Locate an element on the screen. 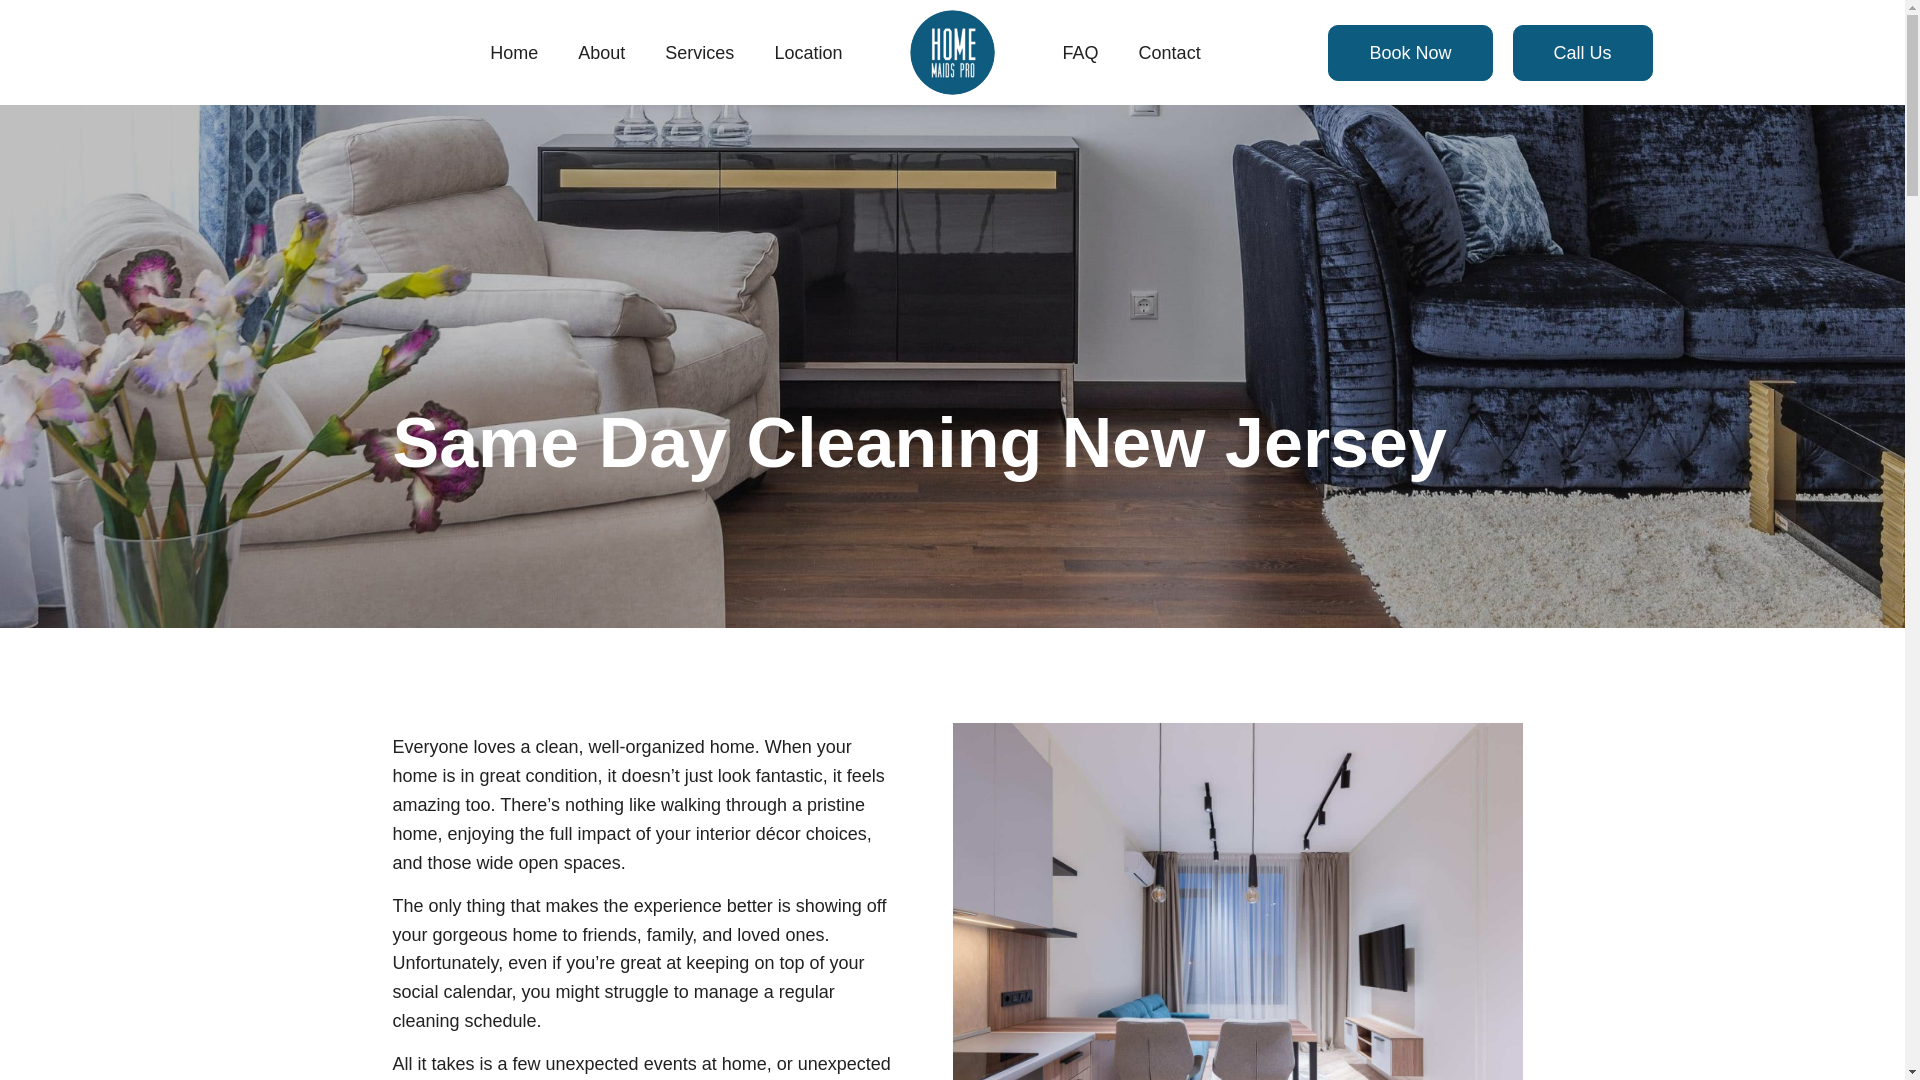  Location is located at coordinates (808, 52).